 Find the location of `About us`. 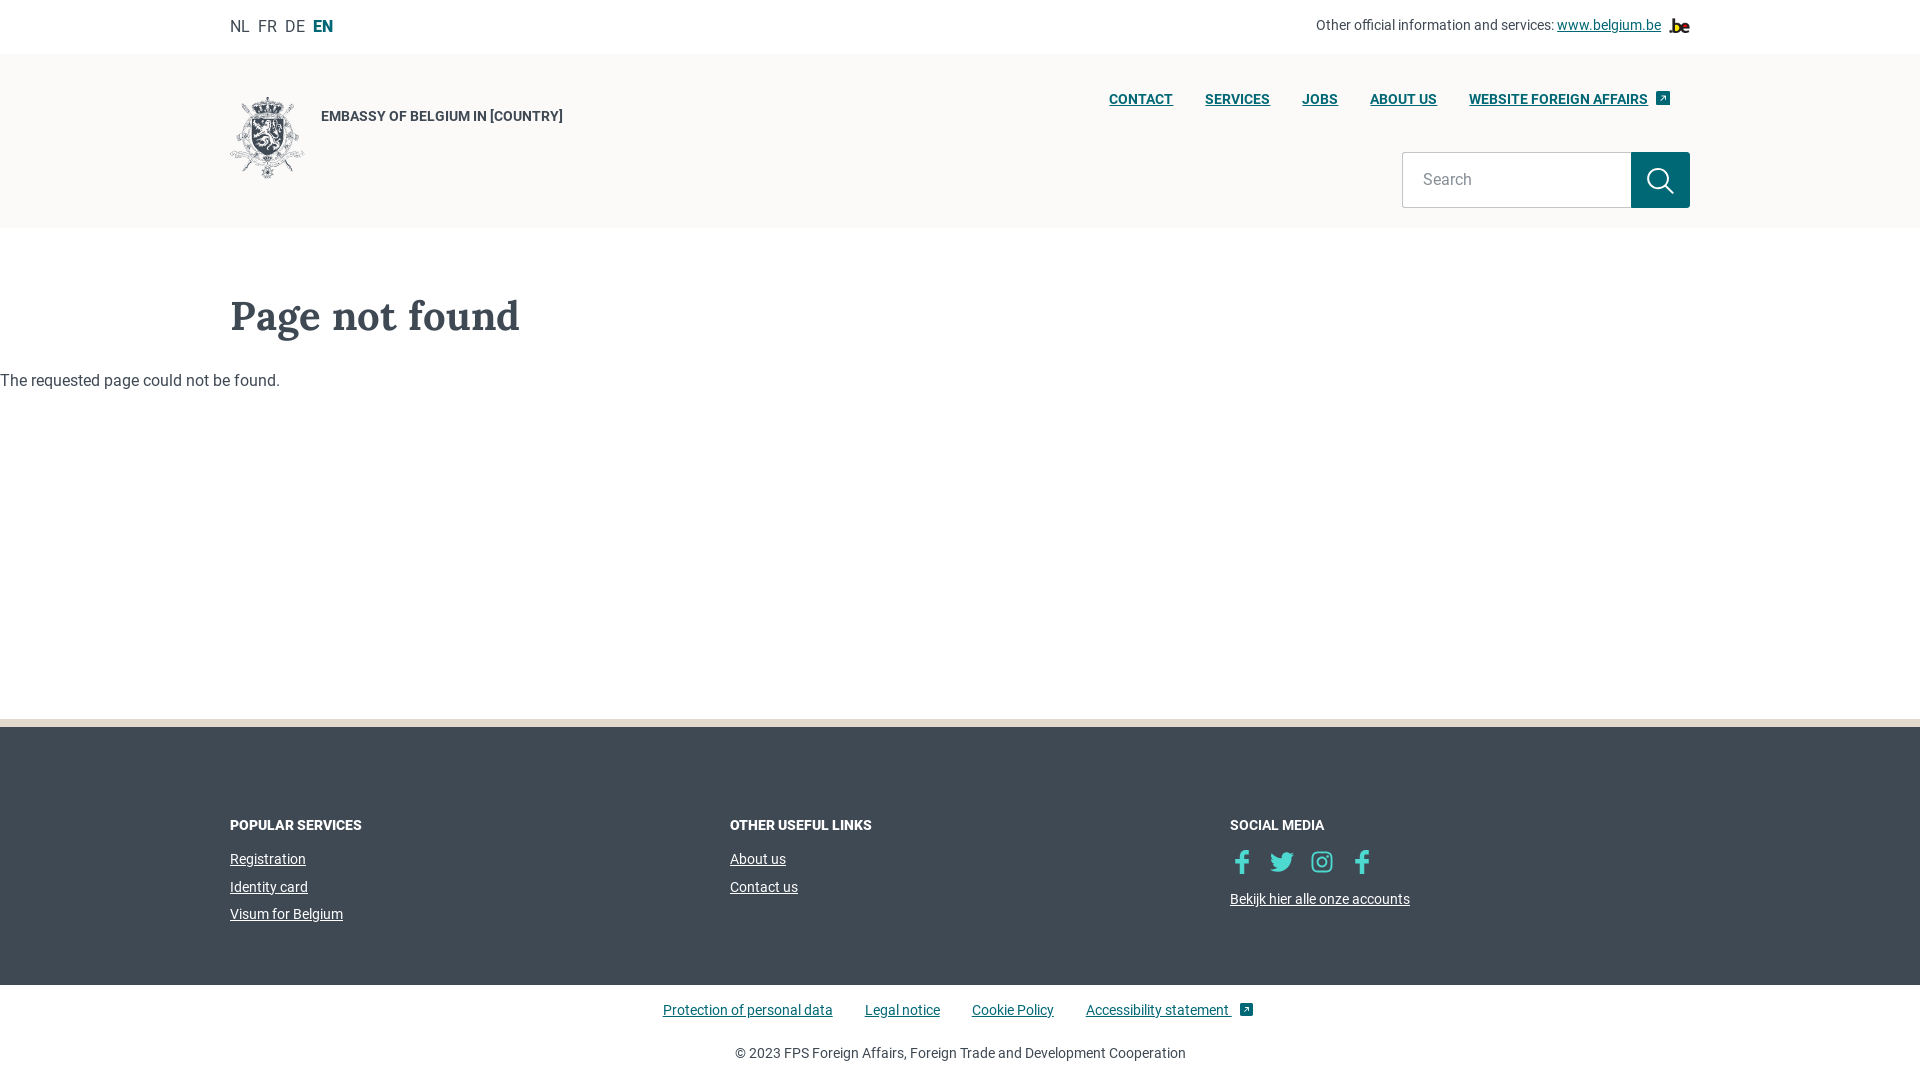

About us is located at coordinates (758, 859).